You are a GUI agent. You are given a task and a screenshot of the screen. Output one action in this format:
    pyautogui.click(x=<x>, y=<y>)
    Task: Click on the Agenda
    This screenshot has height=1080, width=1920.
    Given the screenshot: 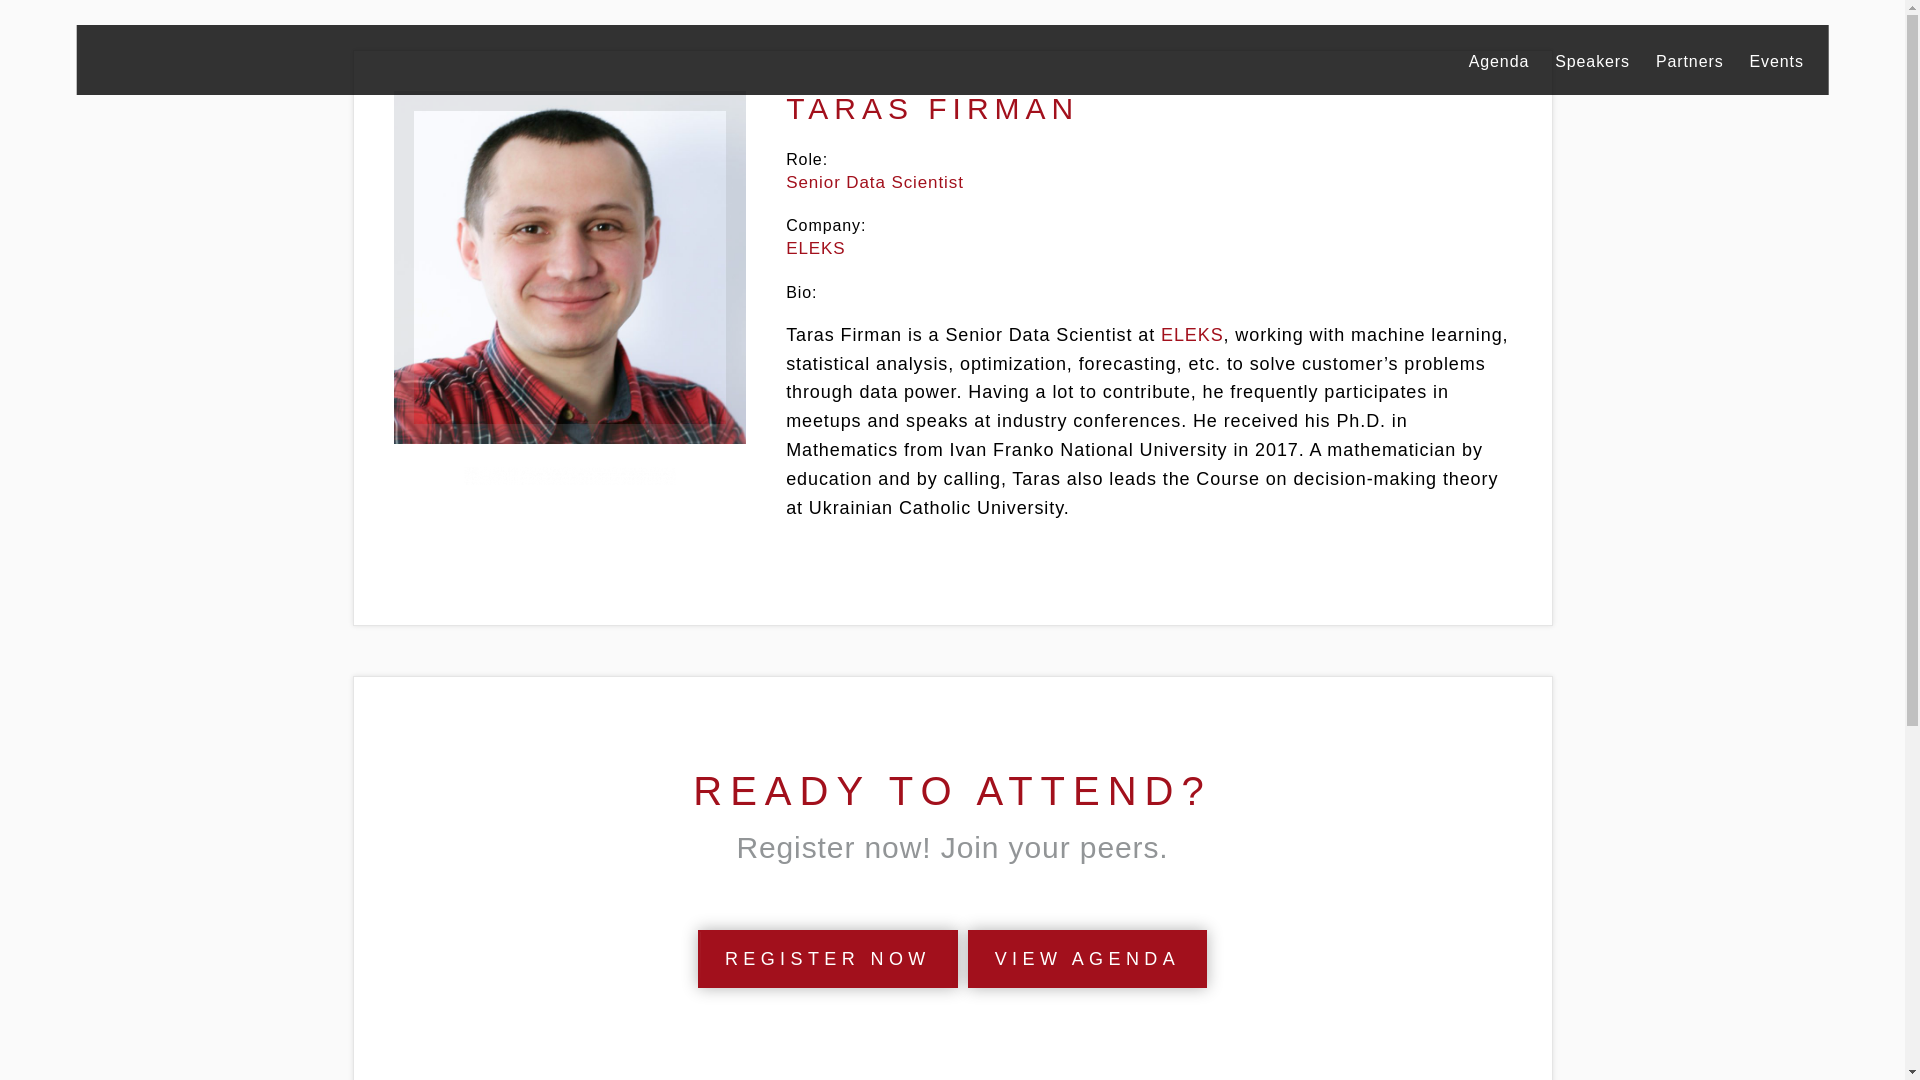 What is the action you would take?
    pyautogui.click(x=1499, y=60)
    